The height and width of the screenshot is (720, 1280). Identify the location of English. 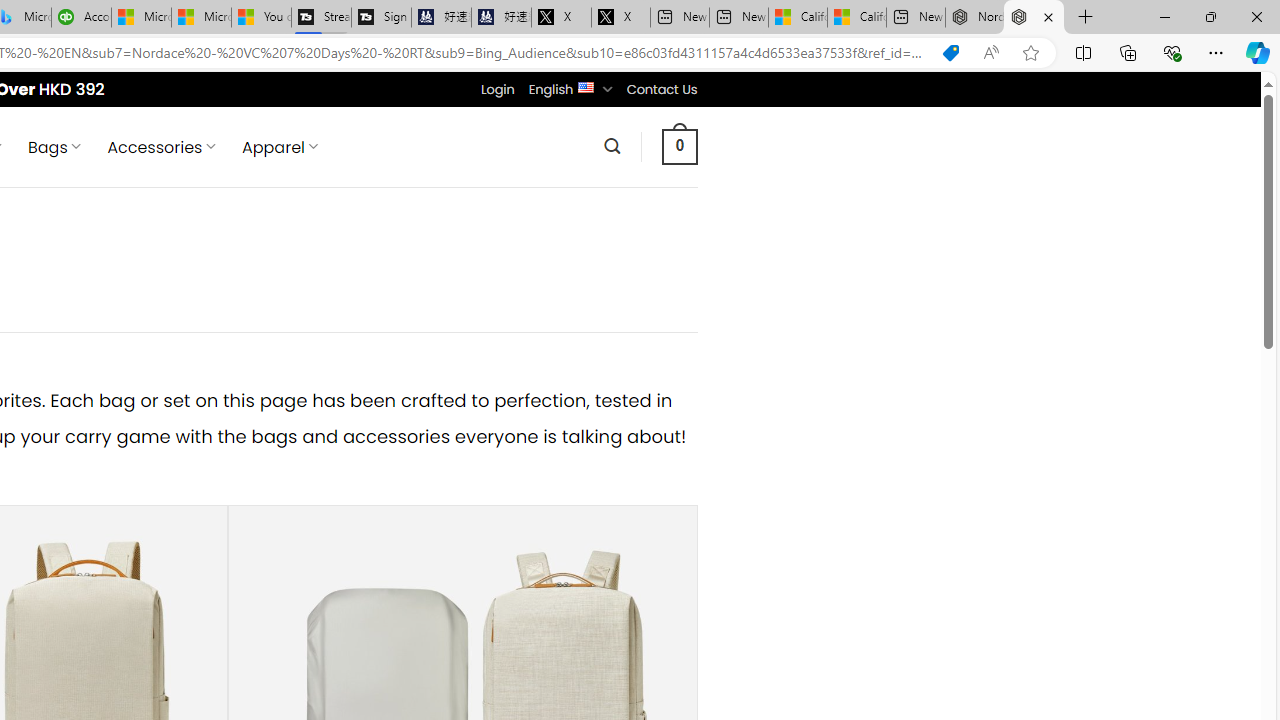
(586, 86).